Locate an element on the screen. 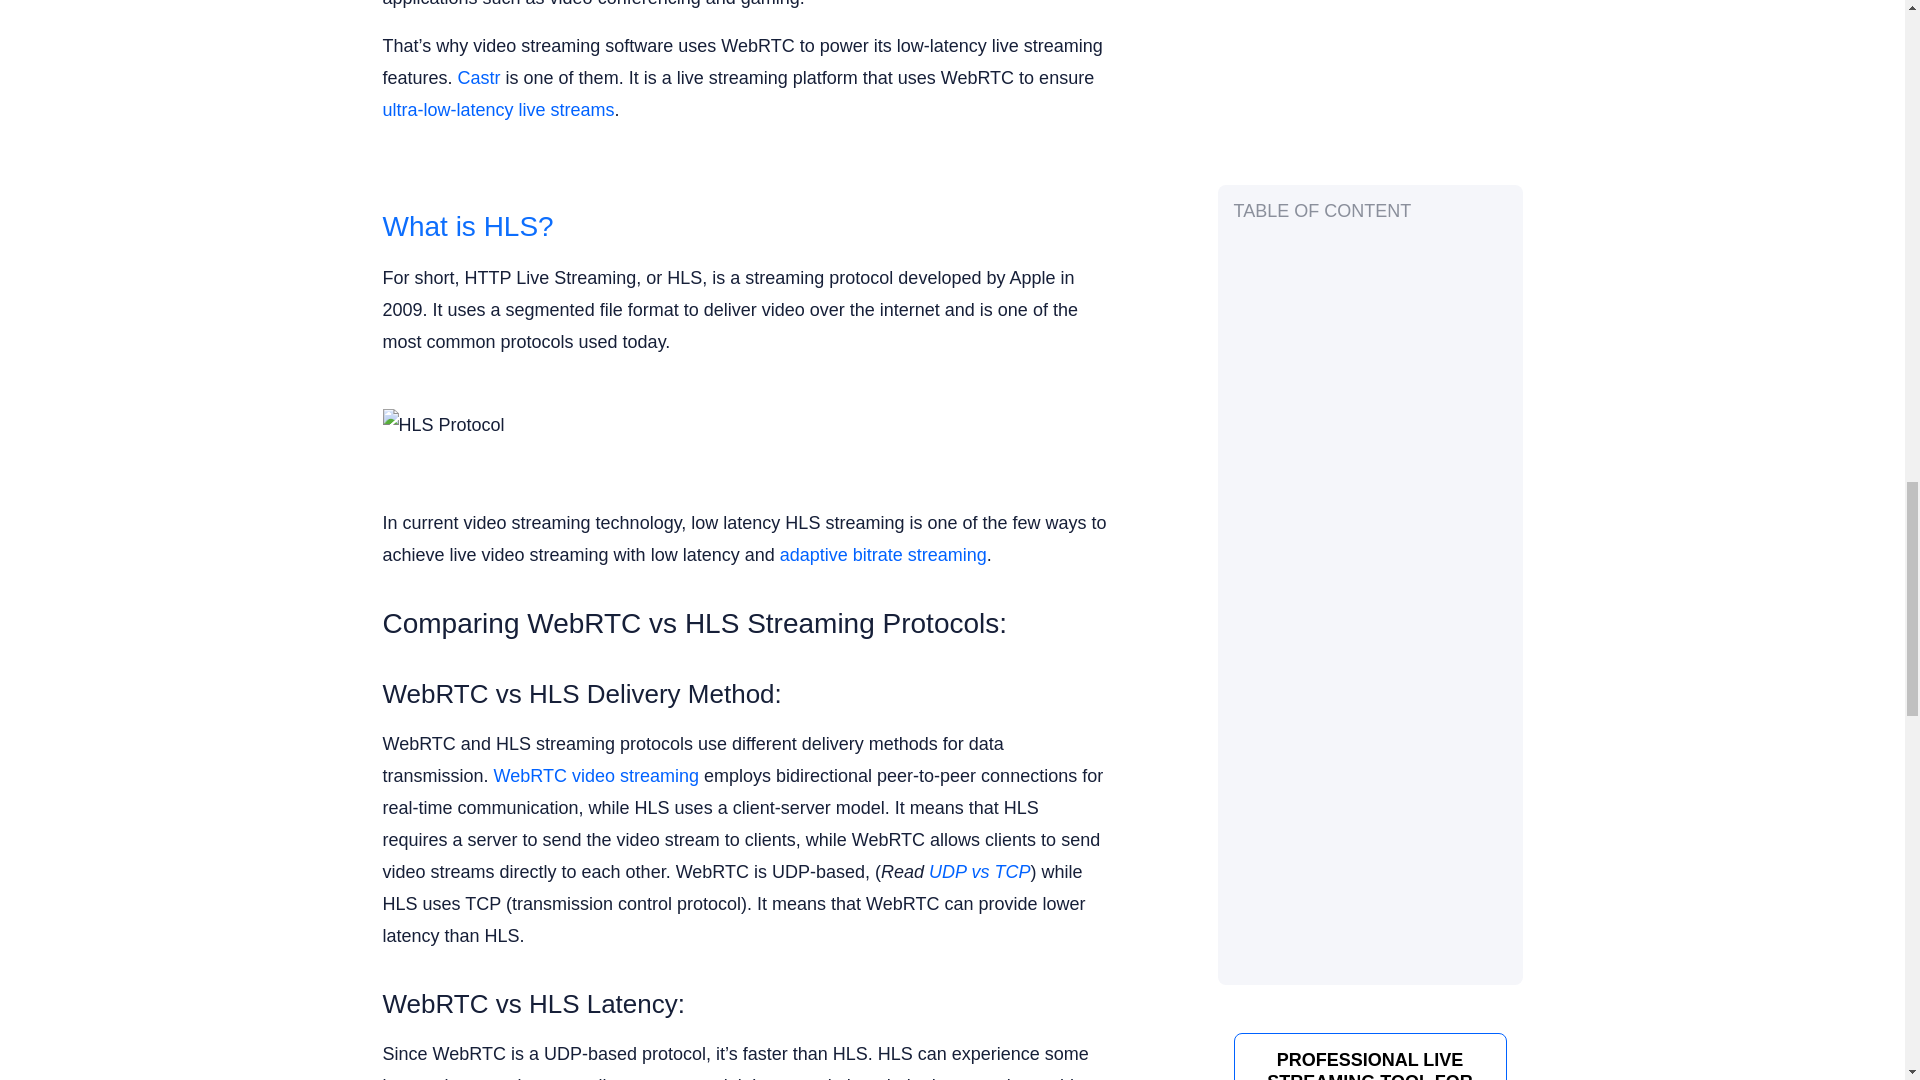 This screenshot has width=1920, height=1080. adaptive bitrate streaming is located at coordinates (882, 554).